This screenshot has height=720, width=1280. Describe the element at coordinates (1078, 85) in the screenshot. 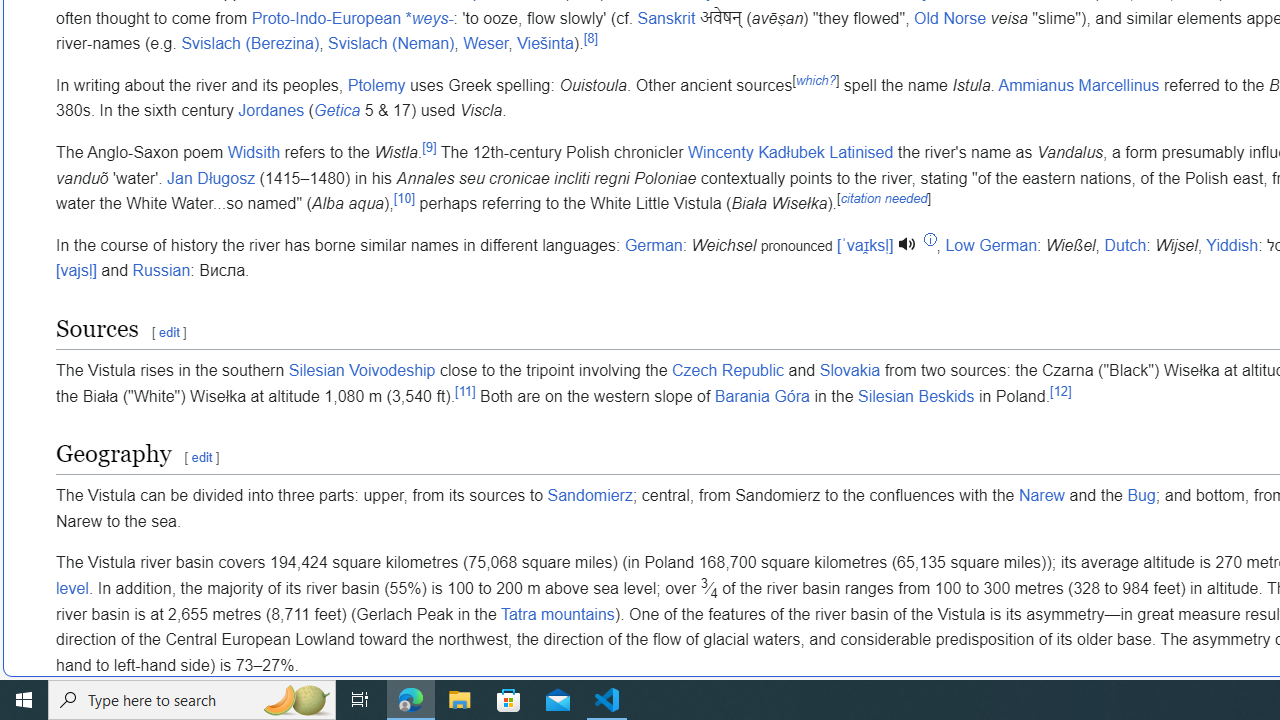

I see `Ammianus Marcellinus` at that location.